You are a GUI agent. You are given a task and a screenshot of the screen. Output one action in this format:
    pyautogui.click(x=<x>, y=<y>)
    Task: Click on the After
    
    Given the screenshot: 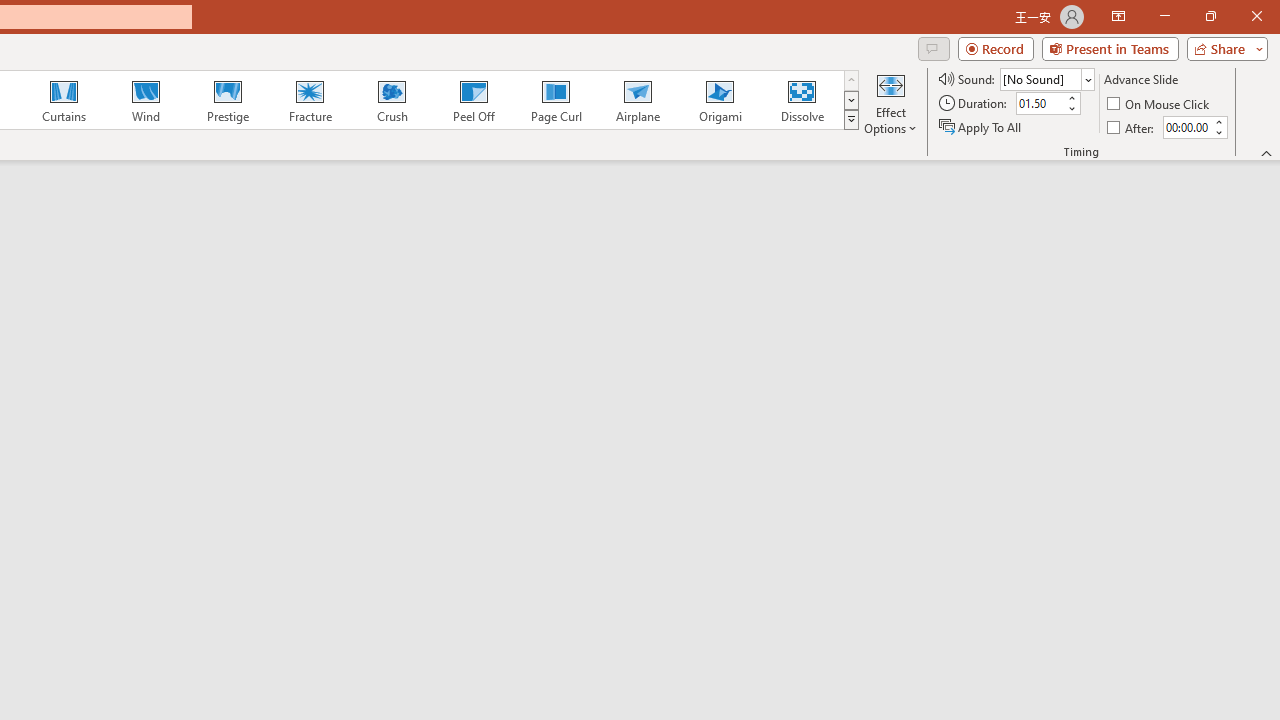 What is the action you would take?
    pyautogui.click(x=1132, y=126)
    